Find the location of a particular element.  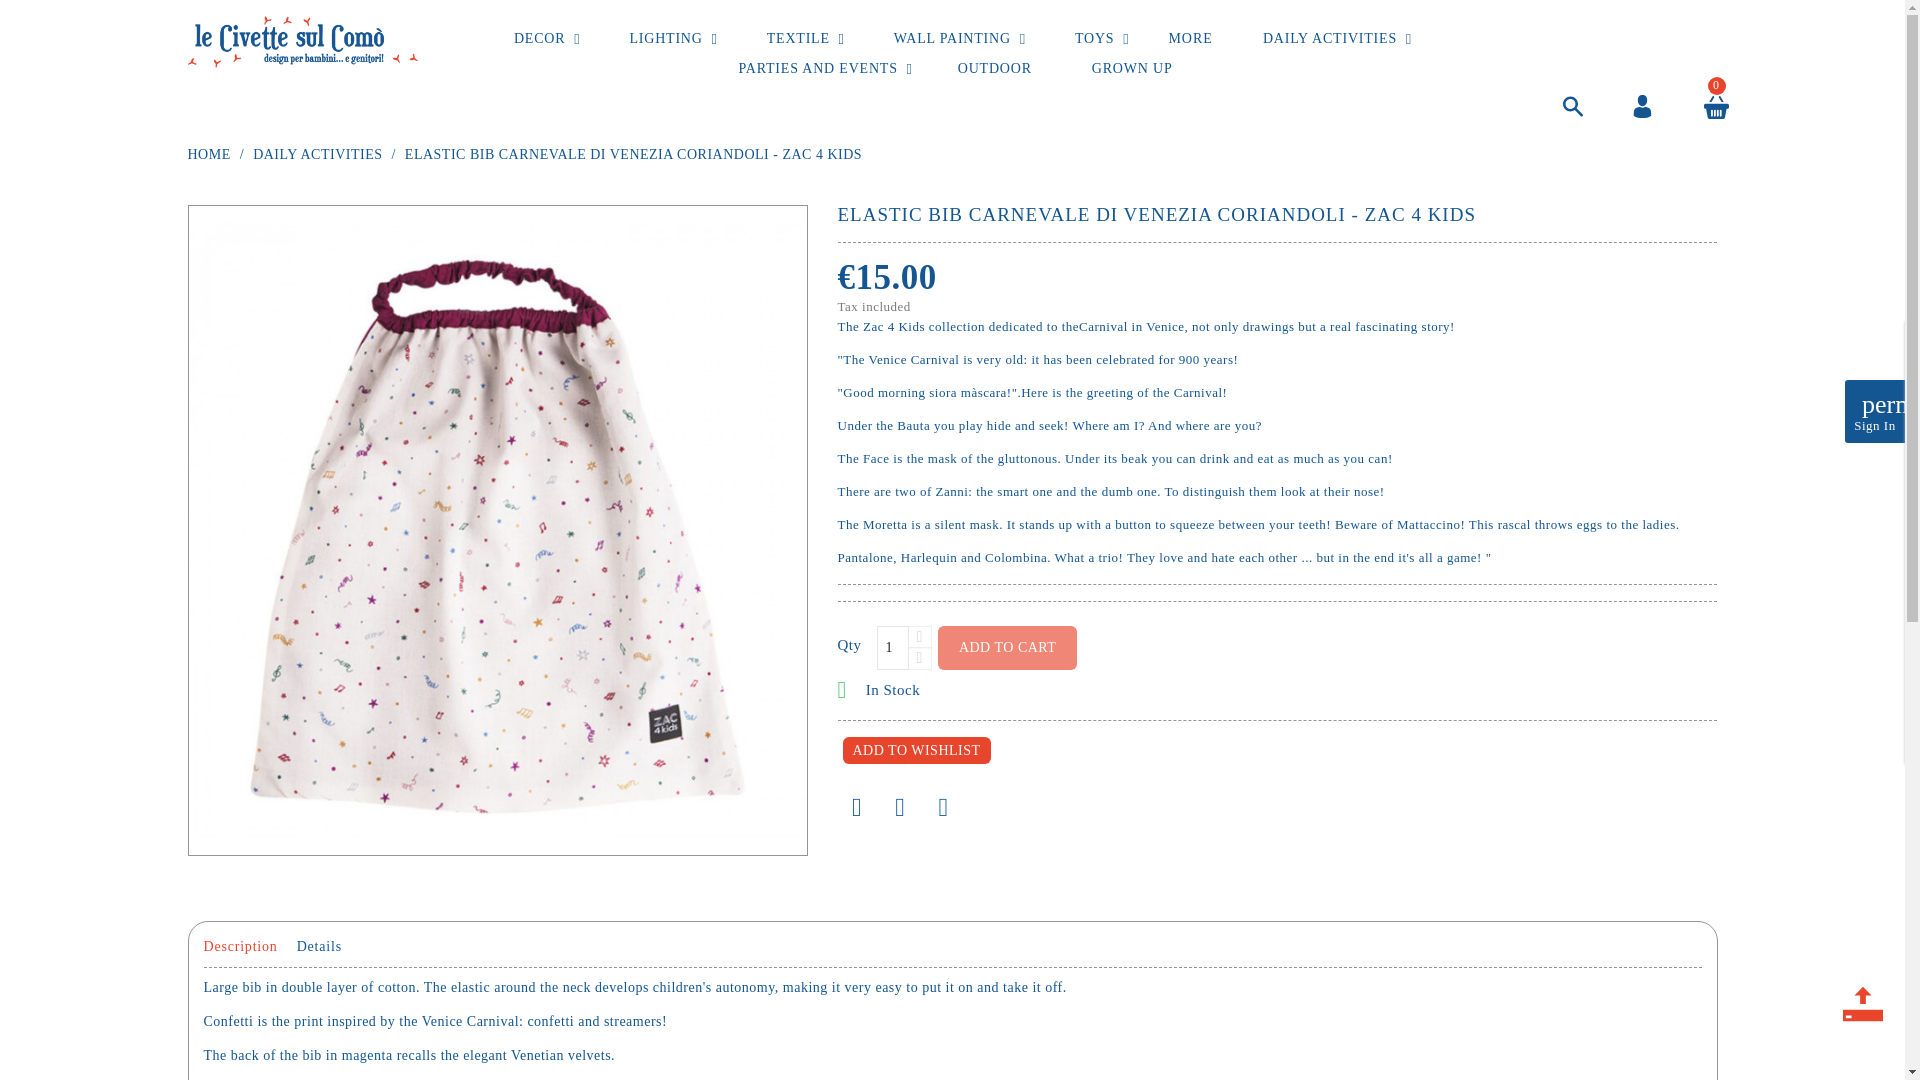

MORE is located at coordinates (1189, 38).